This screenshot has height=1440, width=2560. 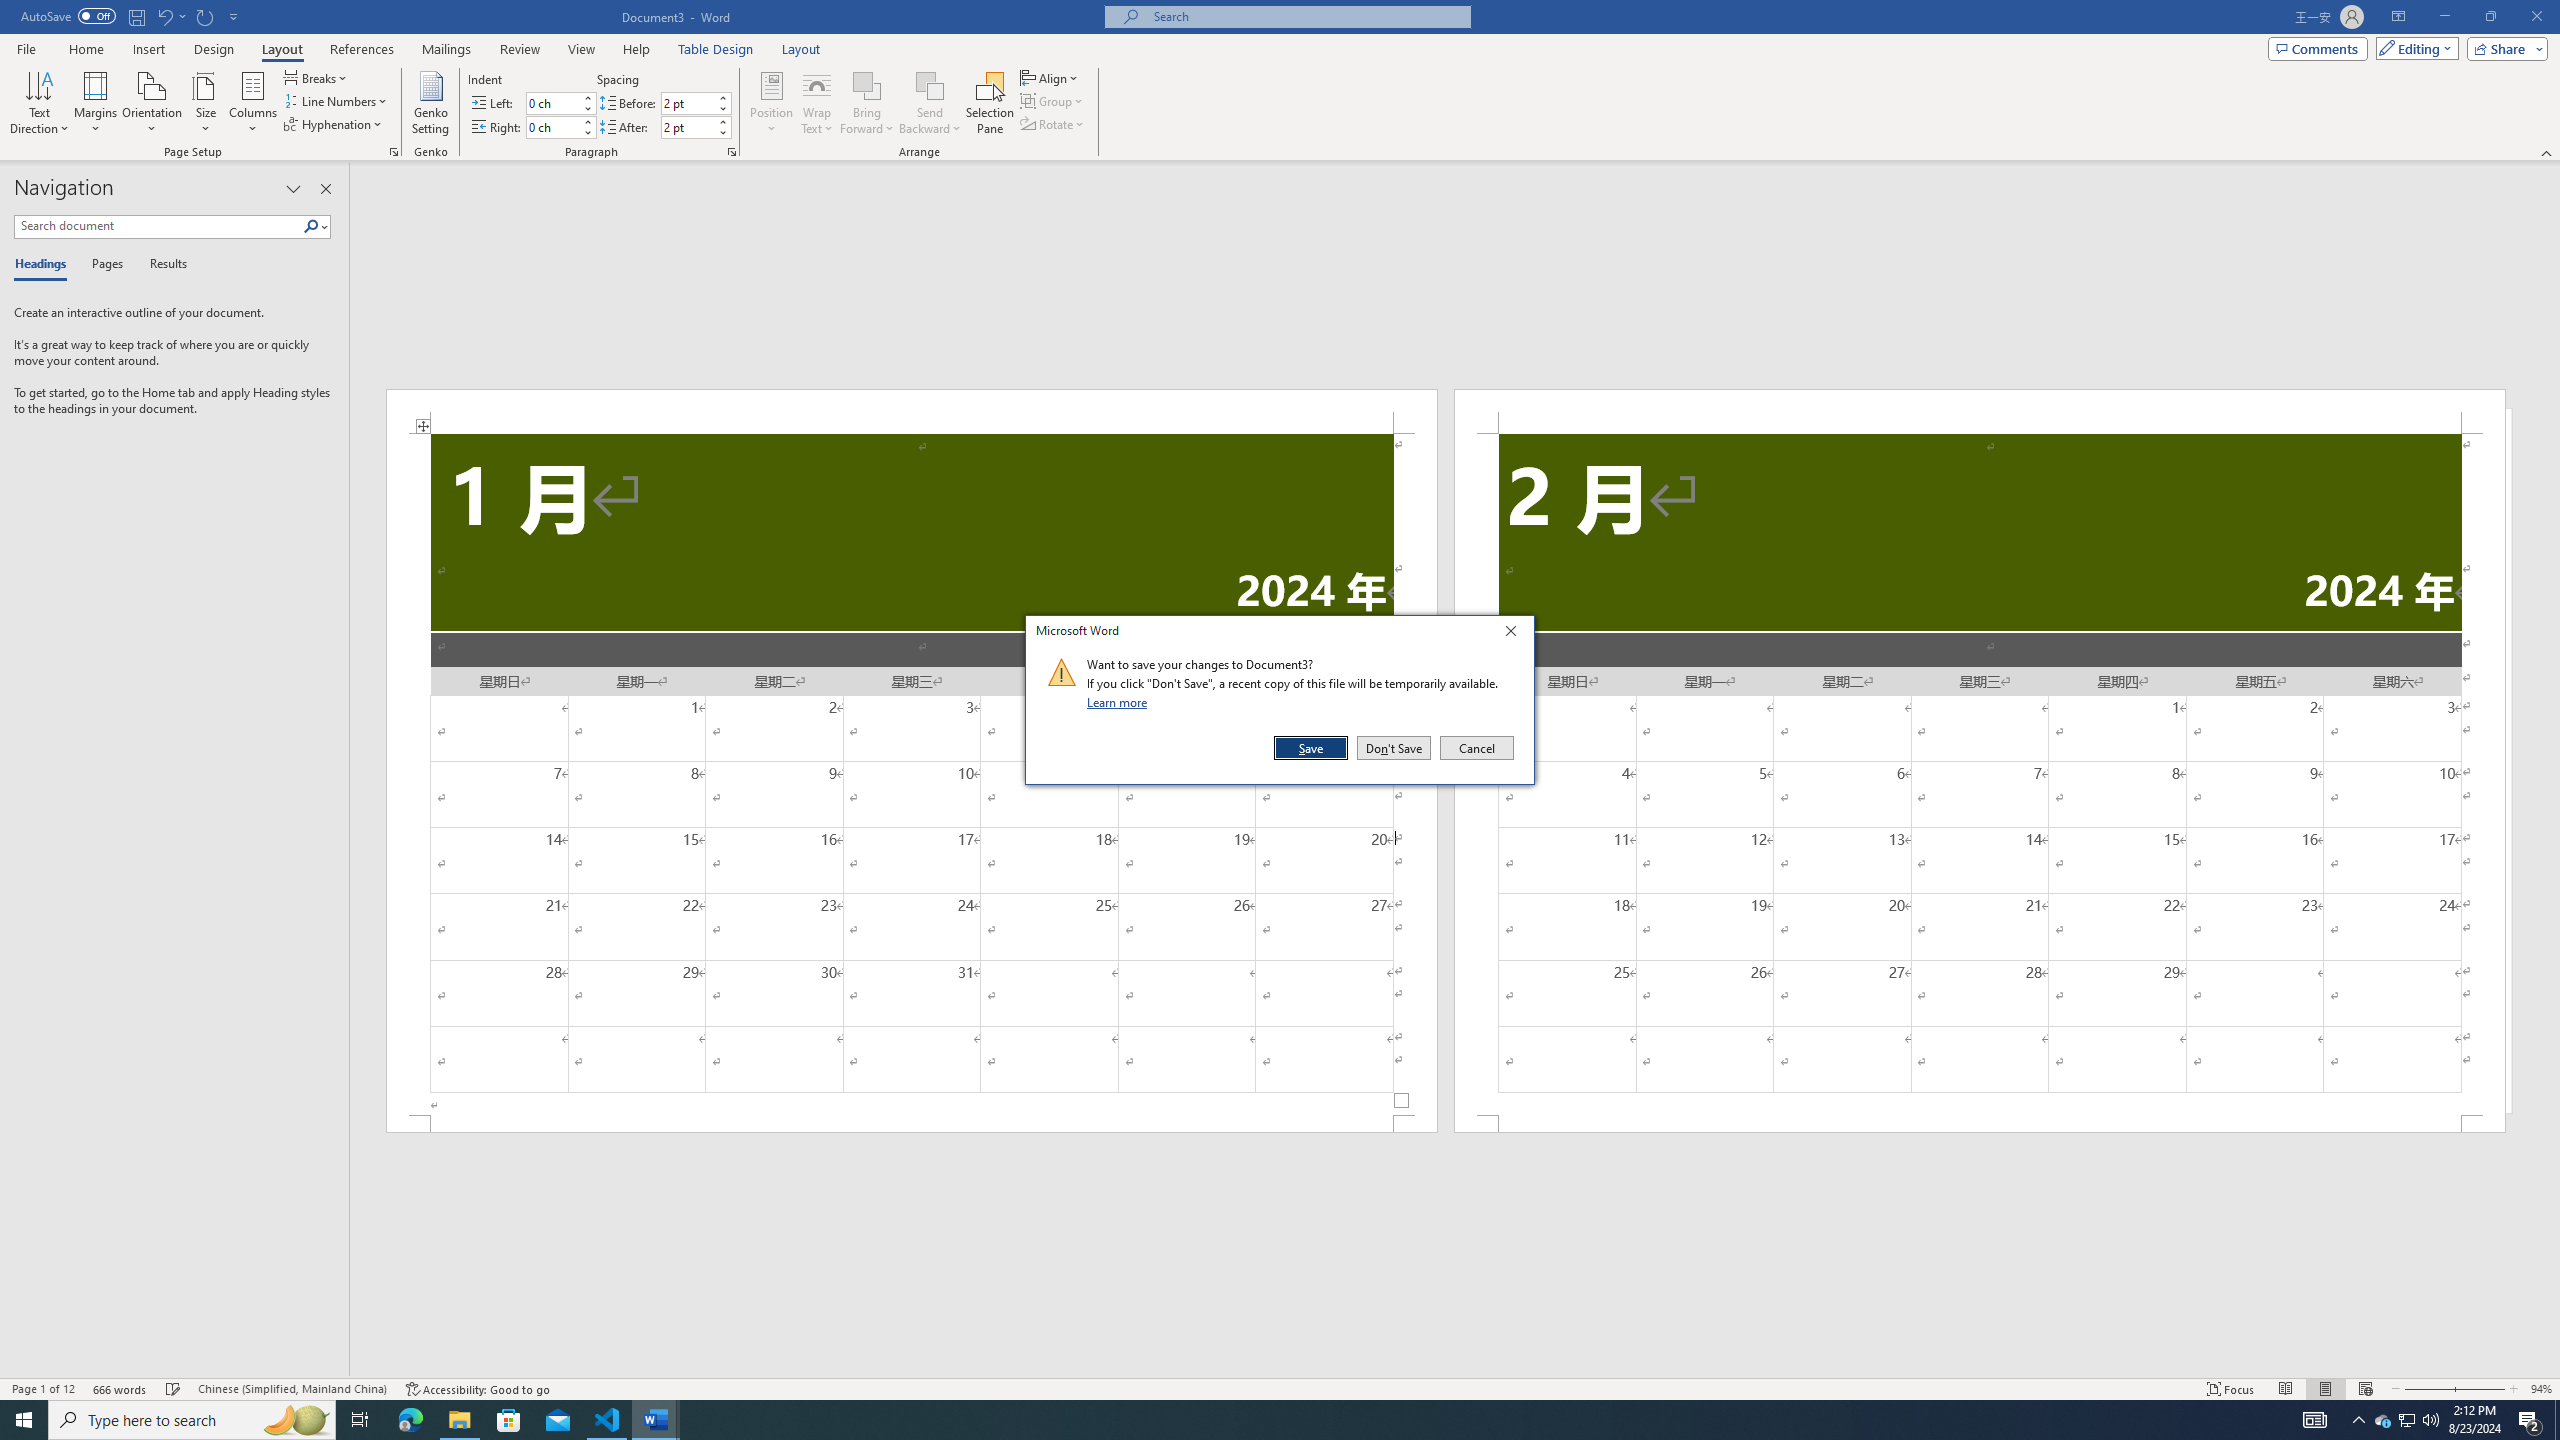 I want to click on Microsoft Edge, so click(x=410, y=1420).